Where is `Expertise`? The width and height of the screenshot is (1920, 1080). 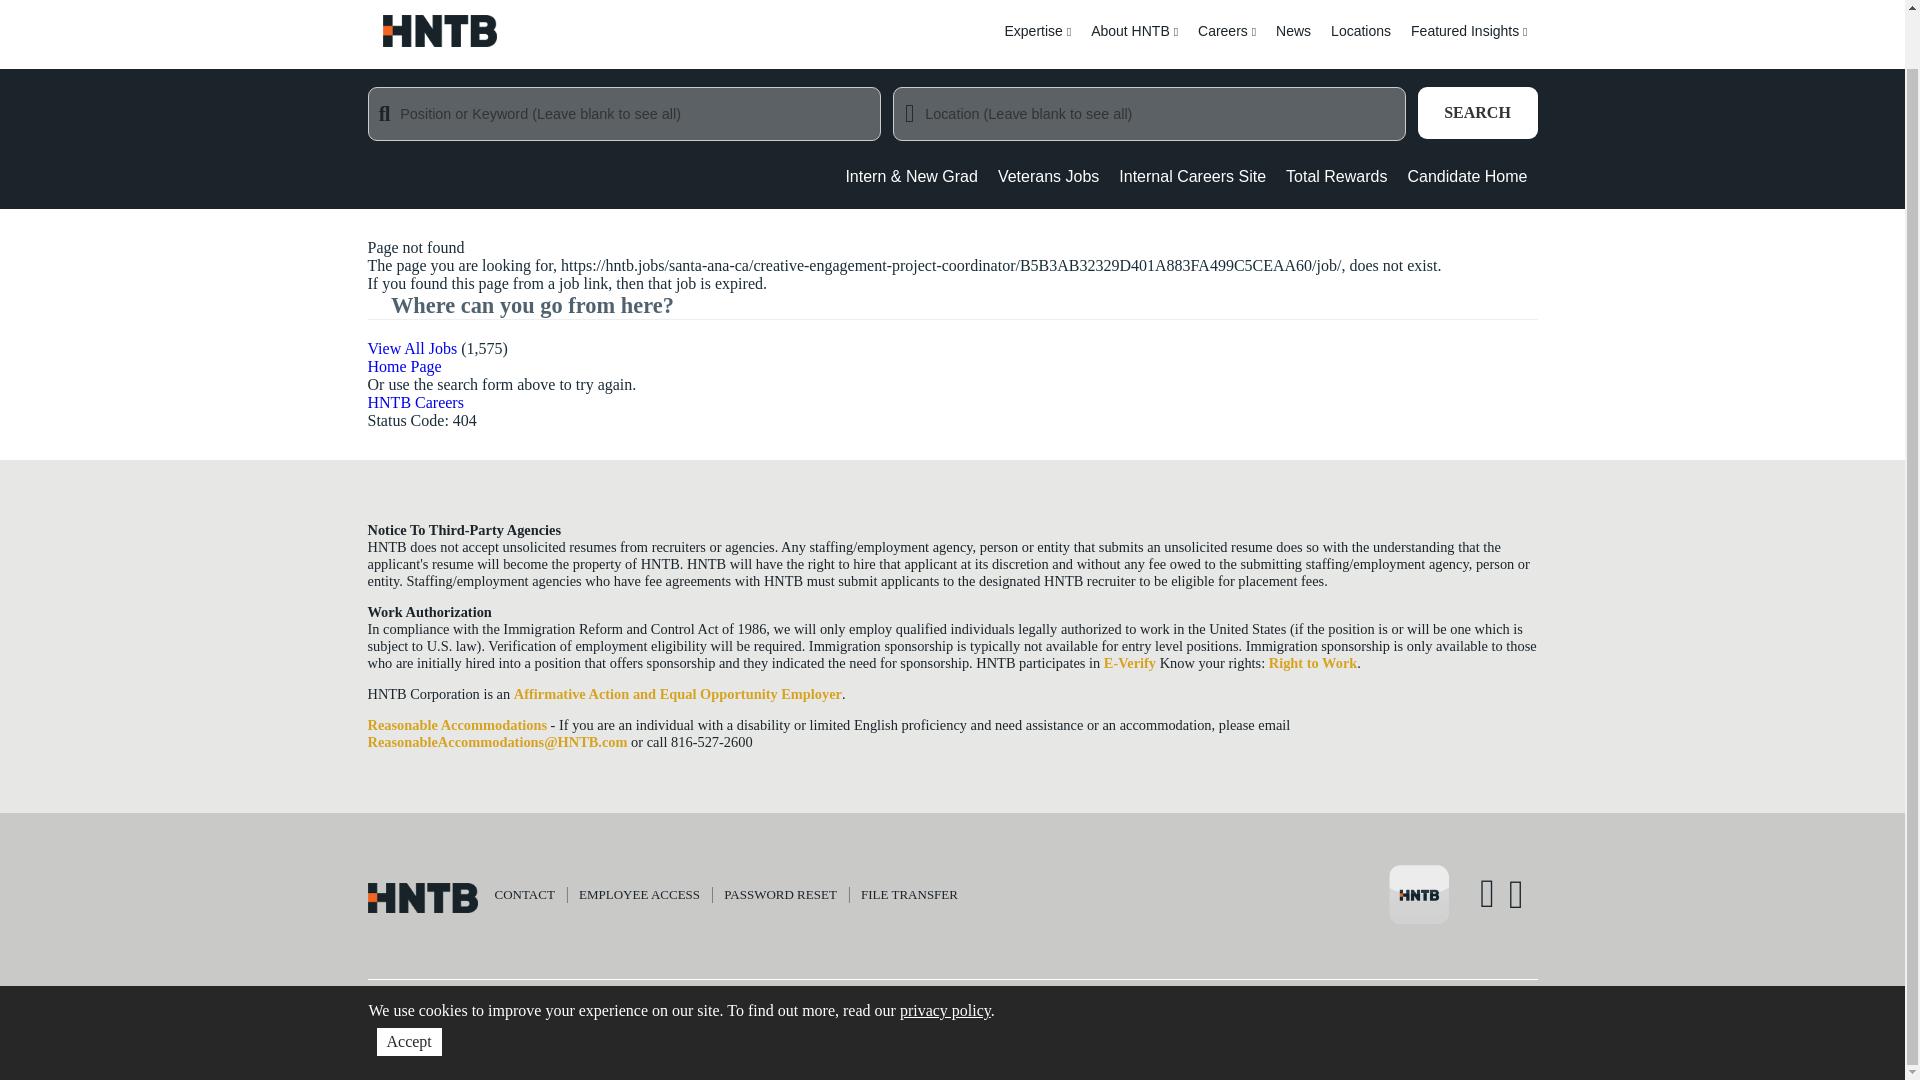 Expertise is located at coordinates (1037, 43).